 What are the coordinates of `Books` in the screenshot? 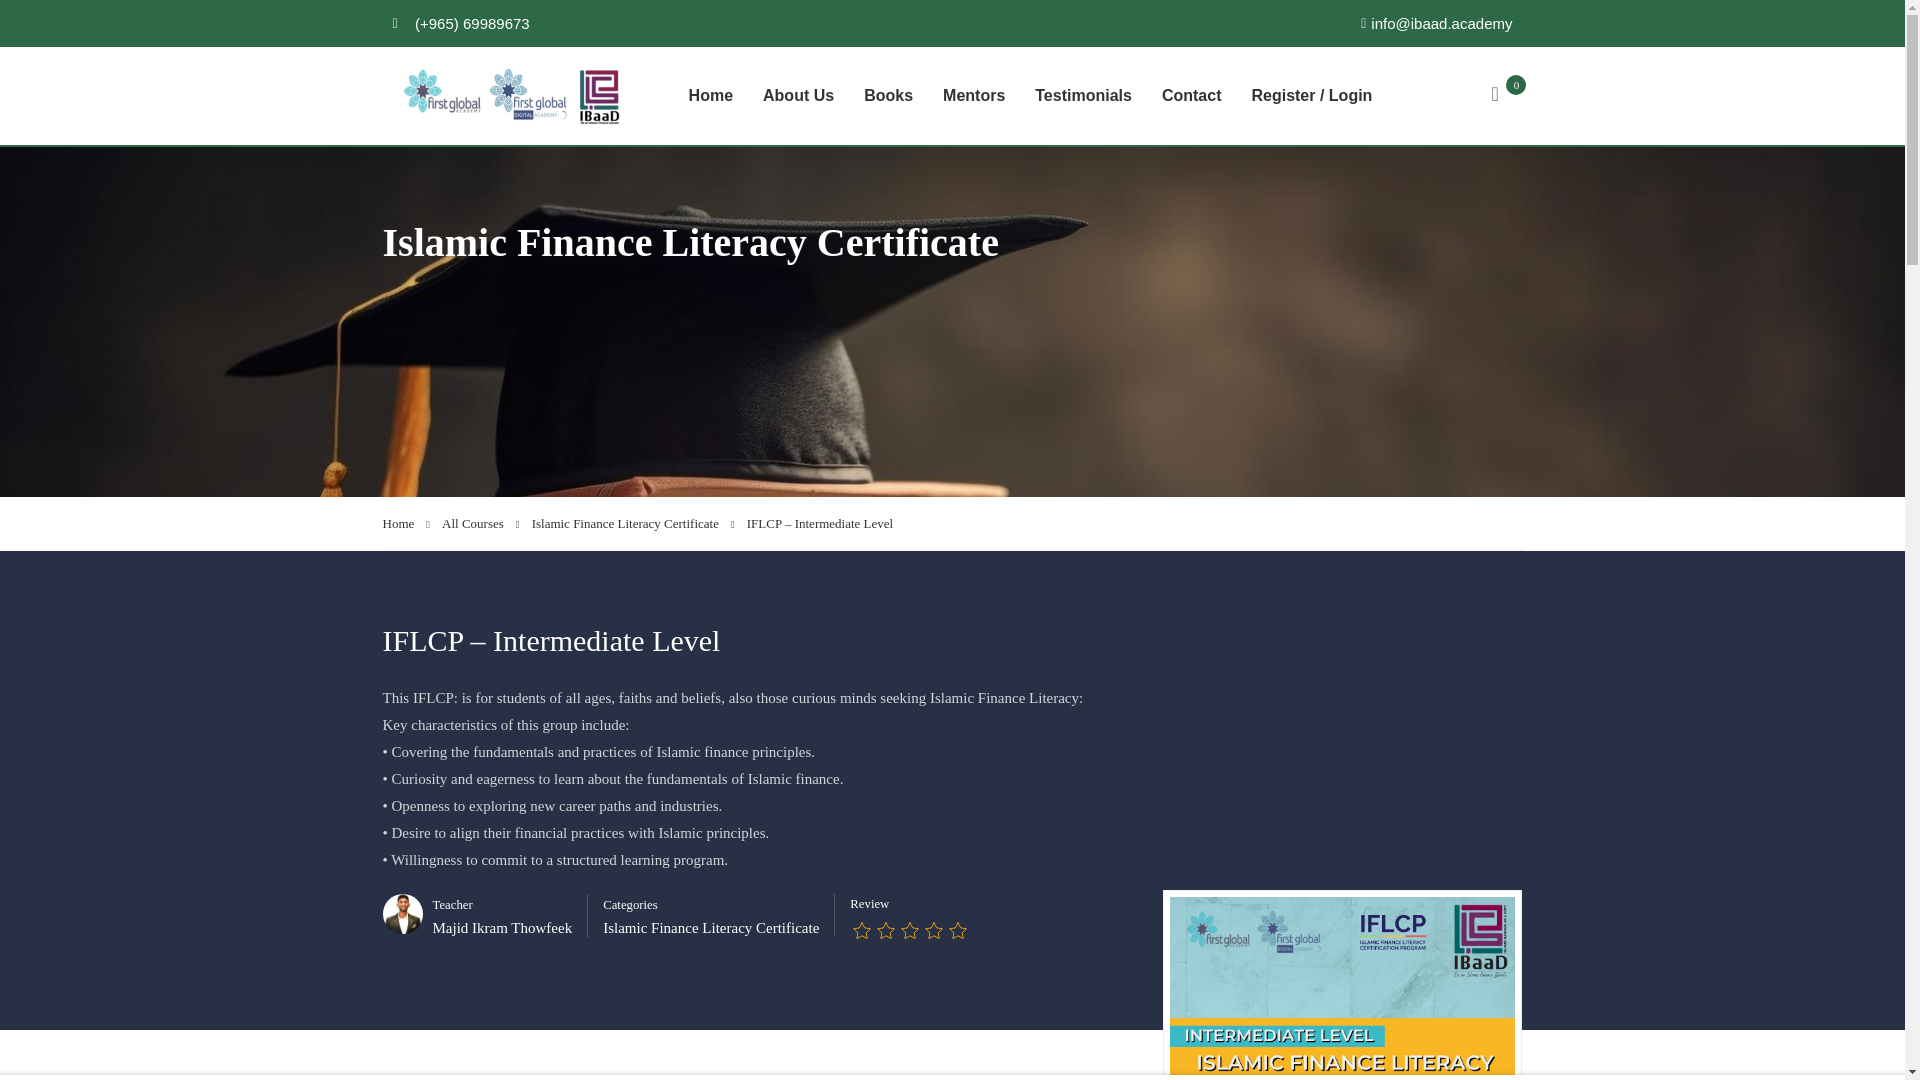 It's located at (888, 96).